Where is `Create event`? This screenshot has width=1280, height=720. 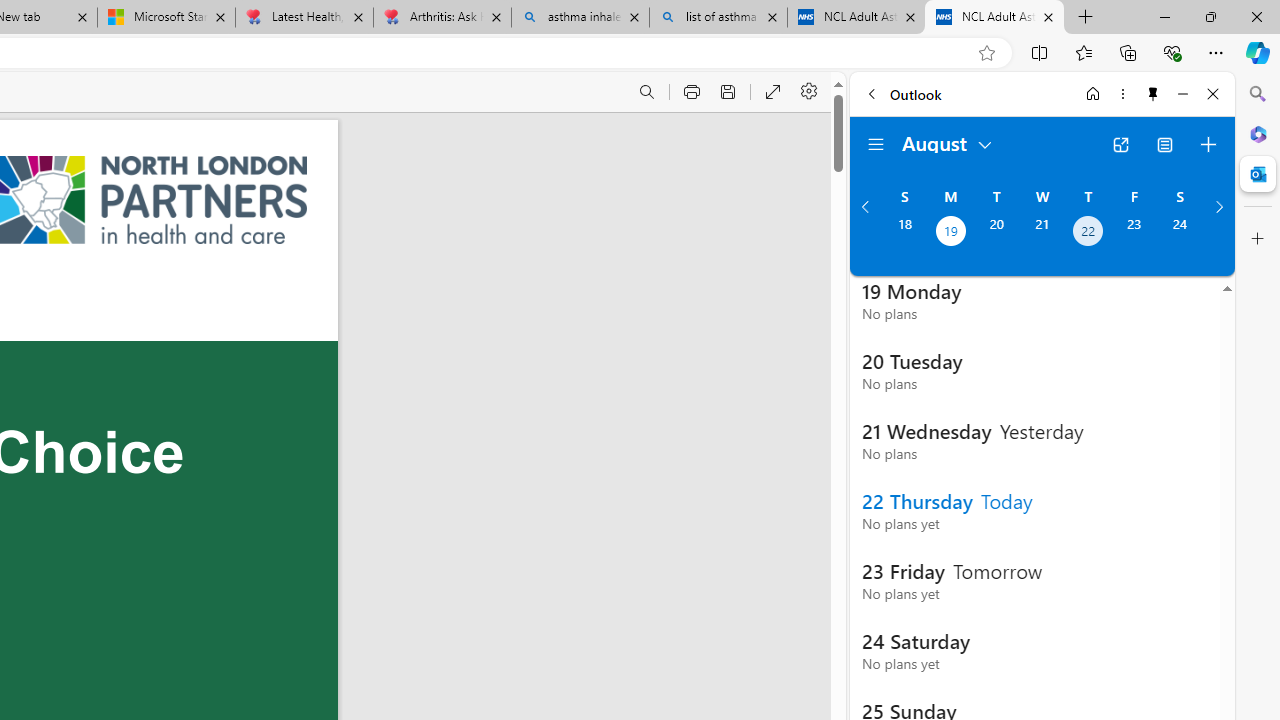 Create event is located at coordinates (1208, 144).